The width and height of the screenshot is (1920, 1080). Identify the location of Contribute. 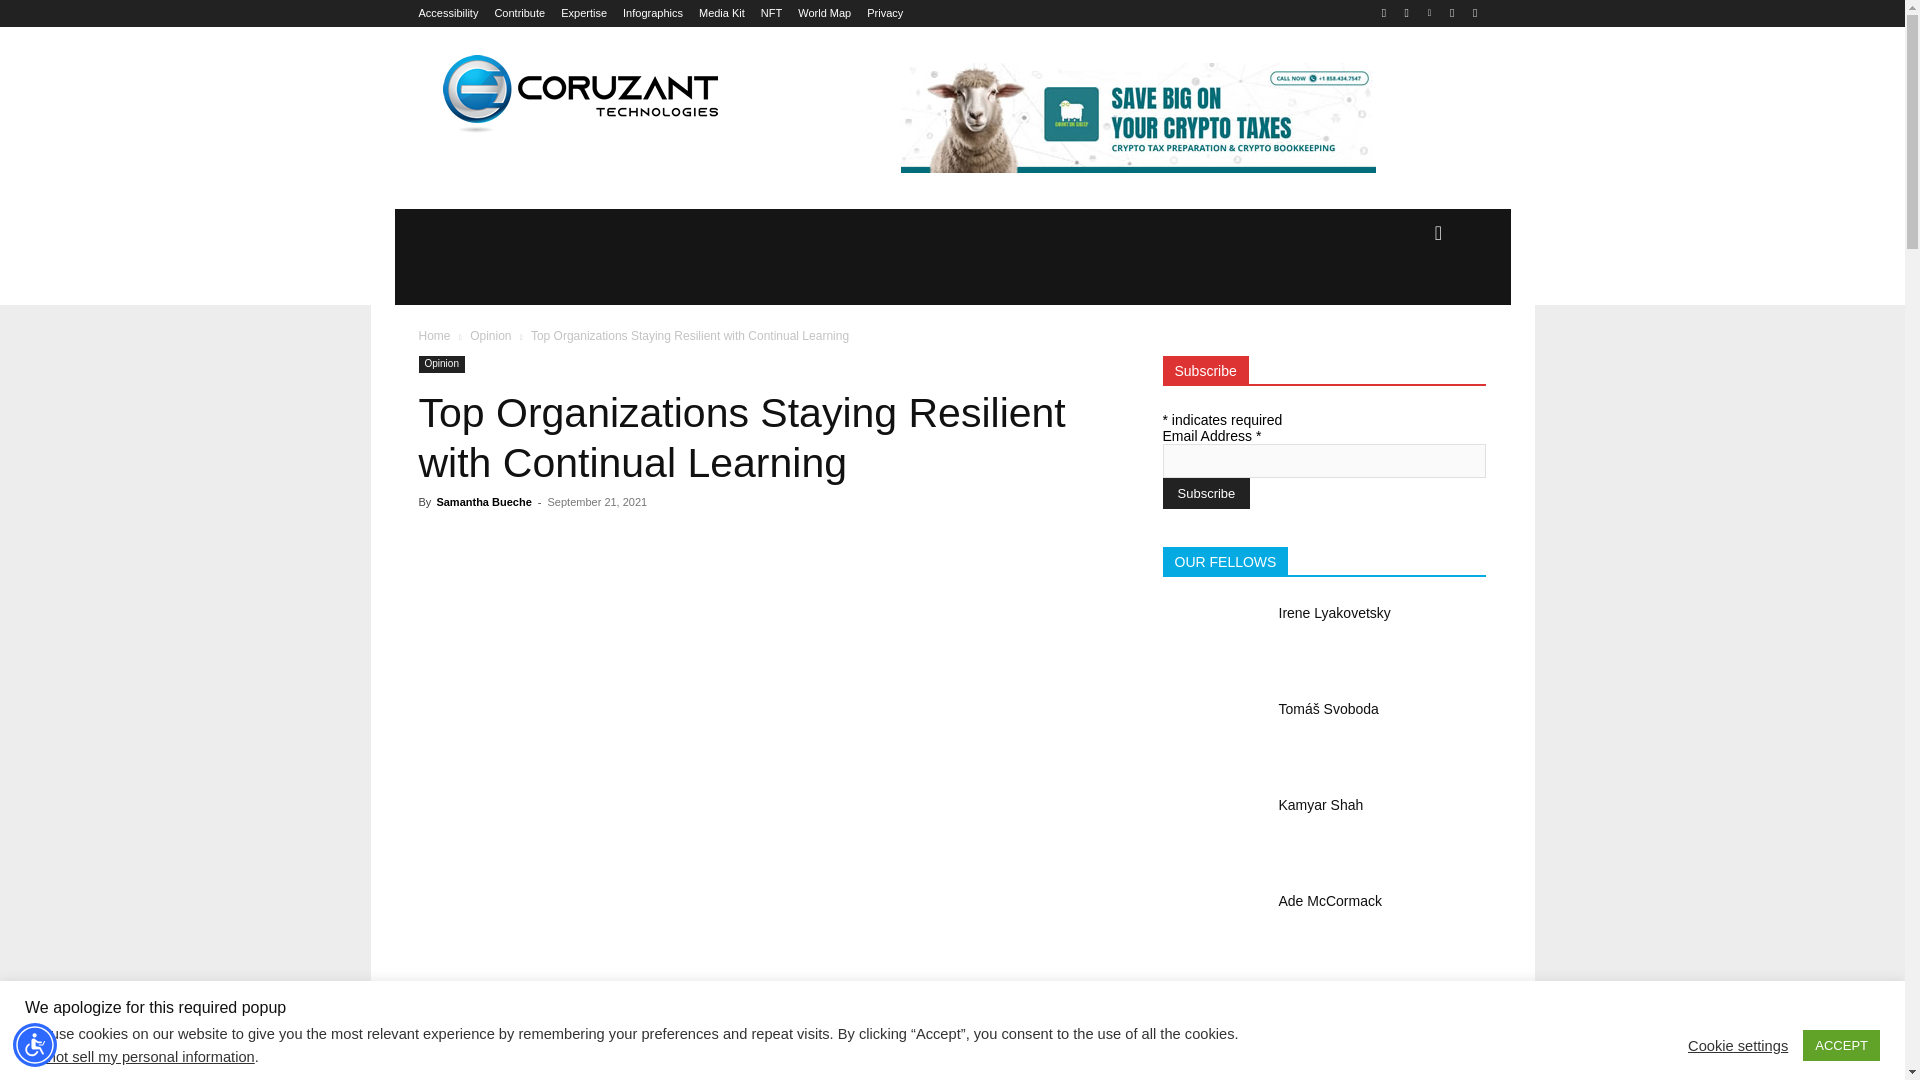
(519, 13).